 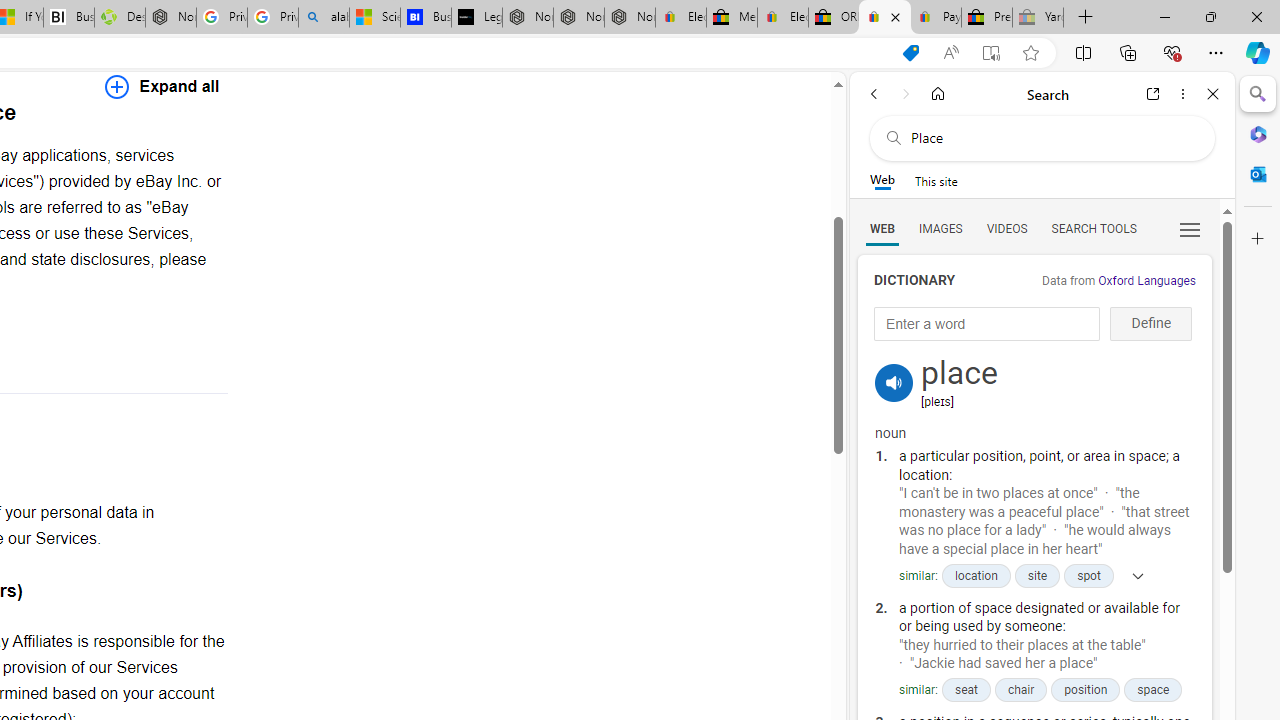 I want to click on space, so click(x=1152, y=690).